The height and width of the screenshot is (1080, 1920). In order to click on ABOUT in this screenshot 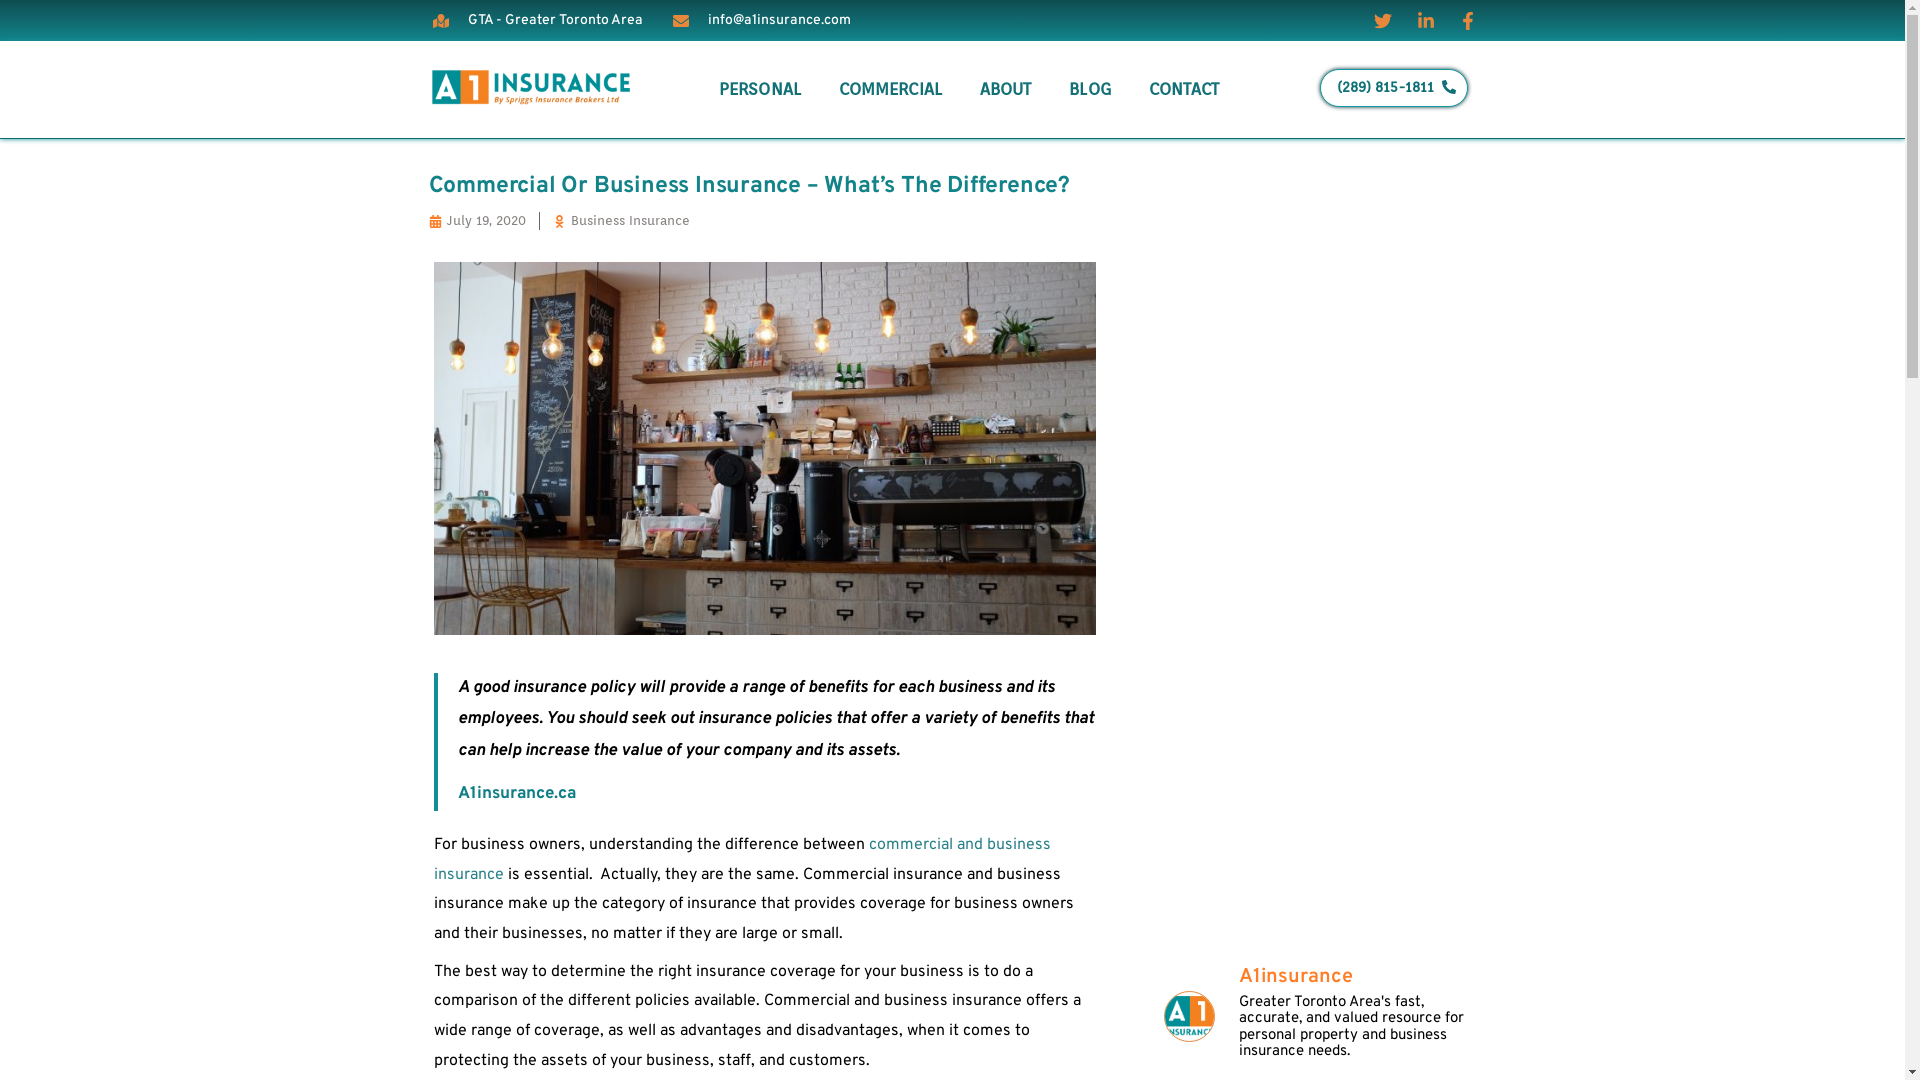, I will do `click(1006, 89)`.